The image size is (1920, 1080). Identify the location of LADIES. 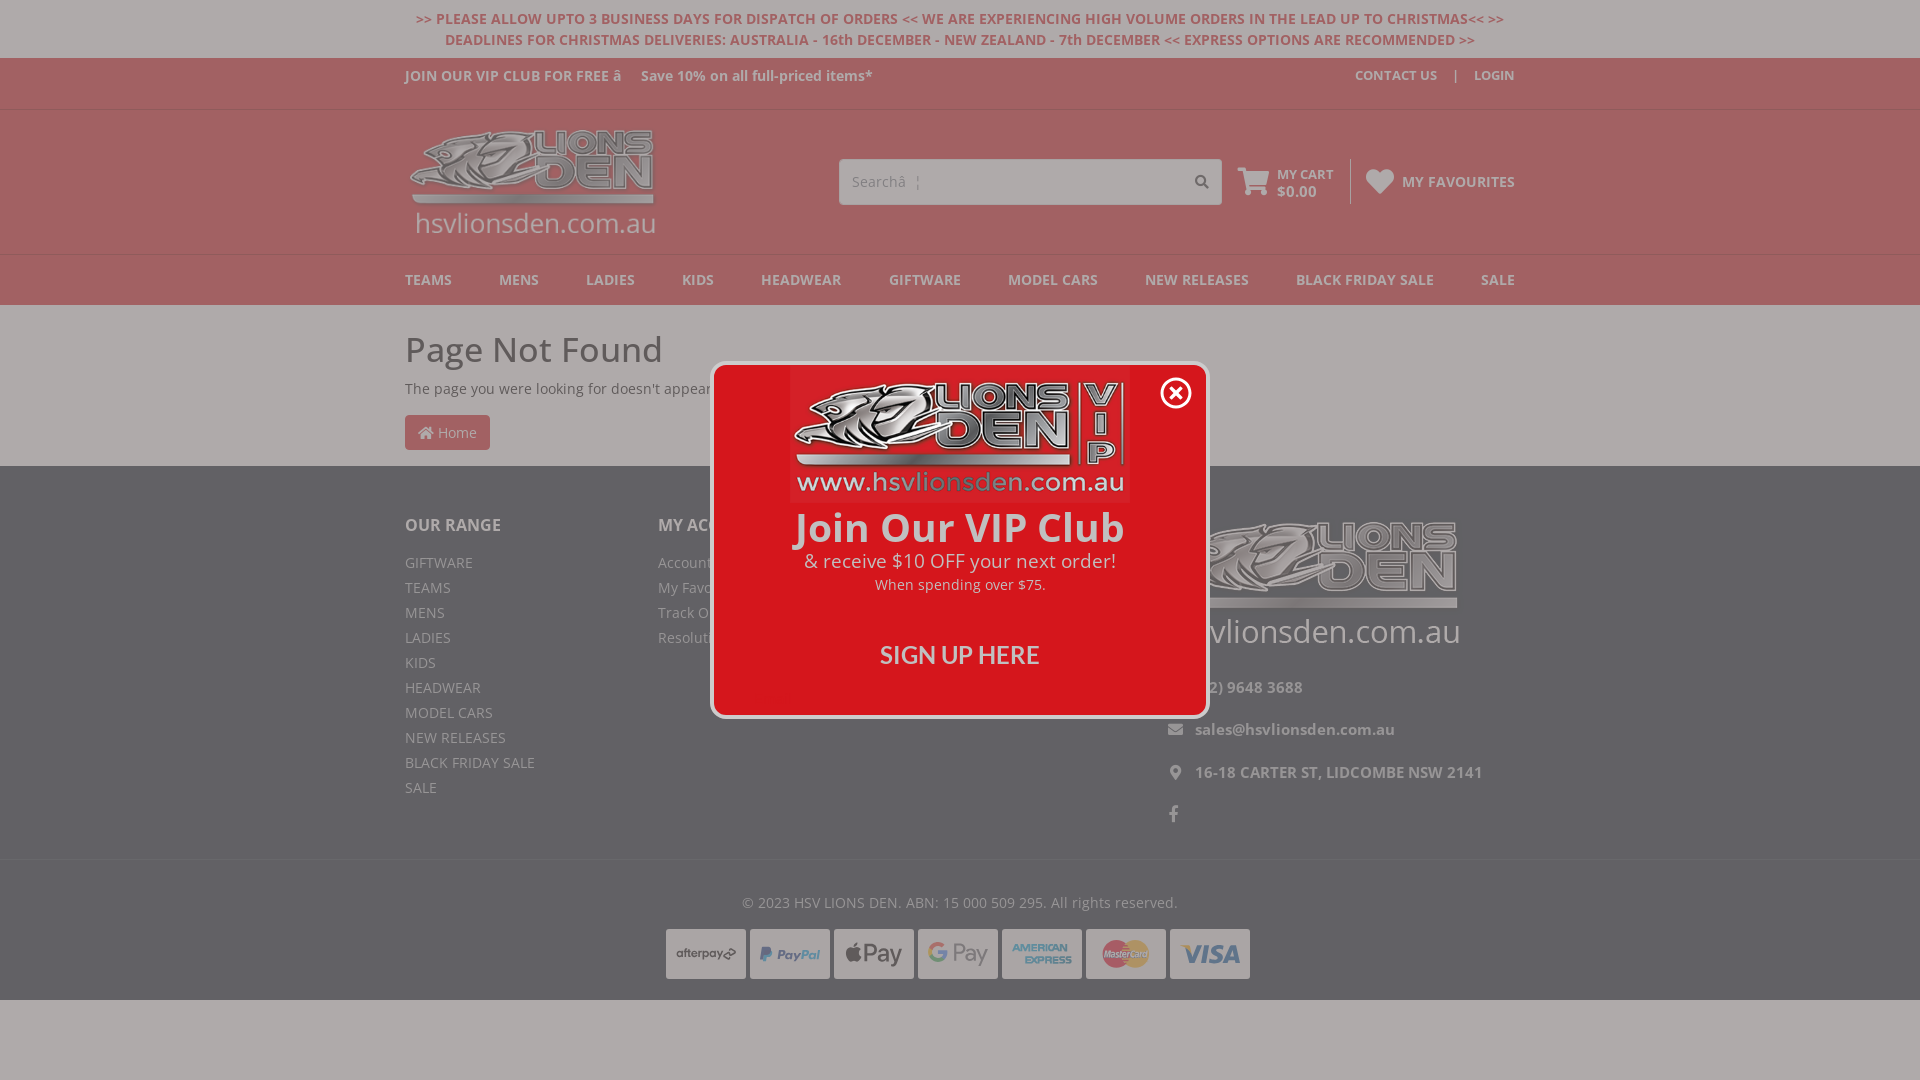
(516, 638).